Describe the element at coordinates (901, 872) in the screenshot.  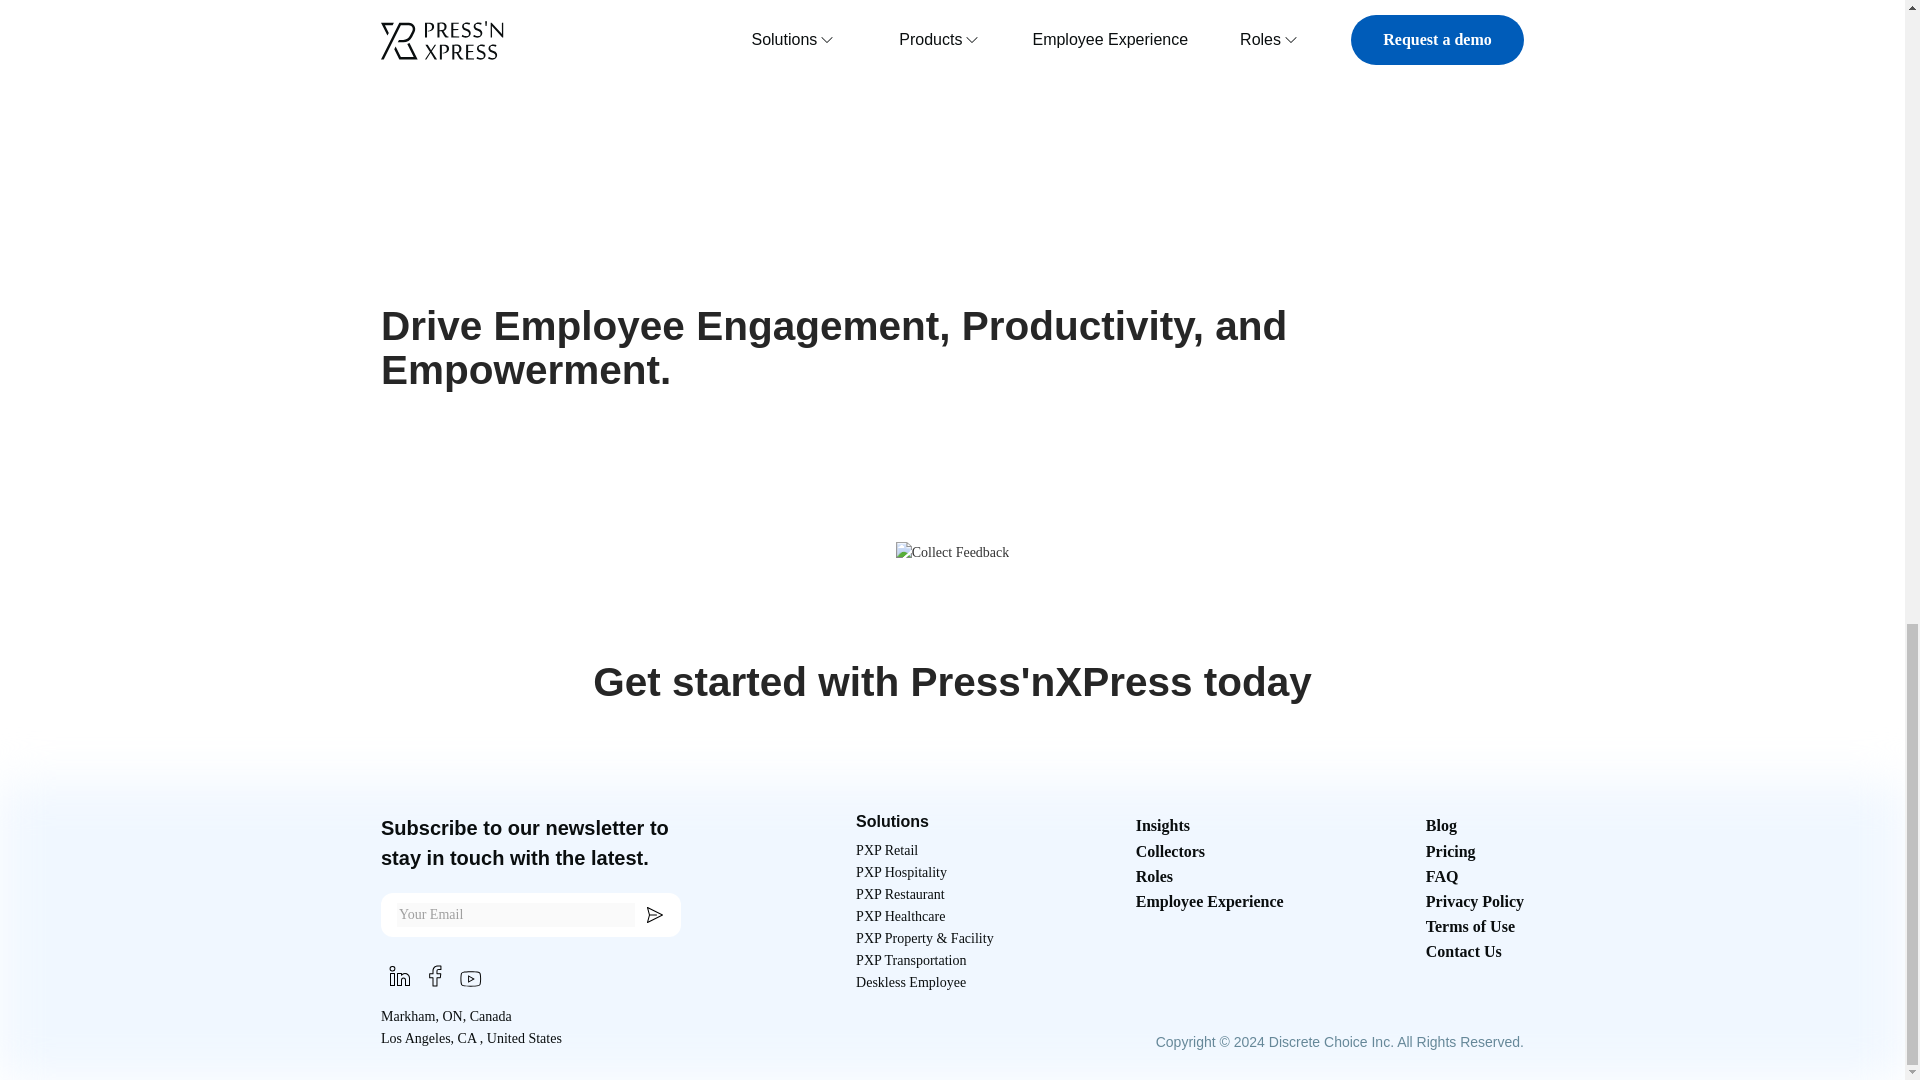
I see `PXP Hospitality` at that location.